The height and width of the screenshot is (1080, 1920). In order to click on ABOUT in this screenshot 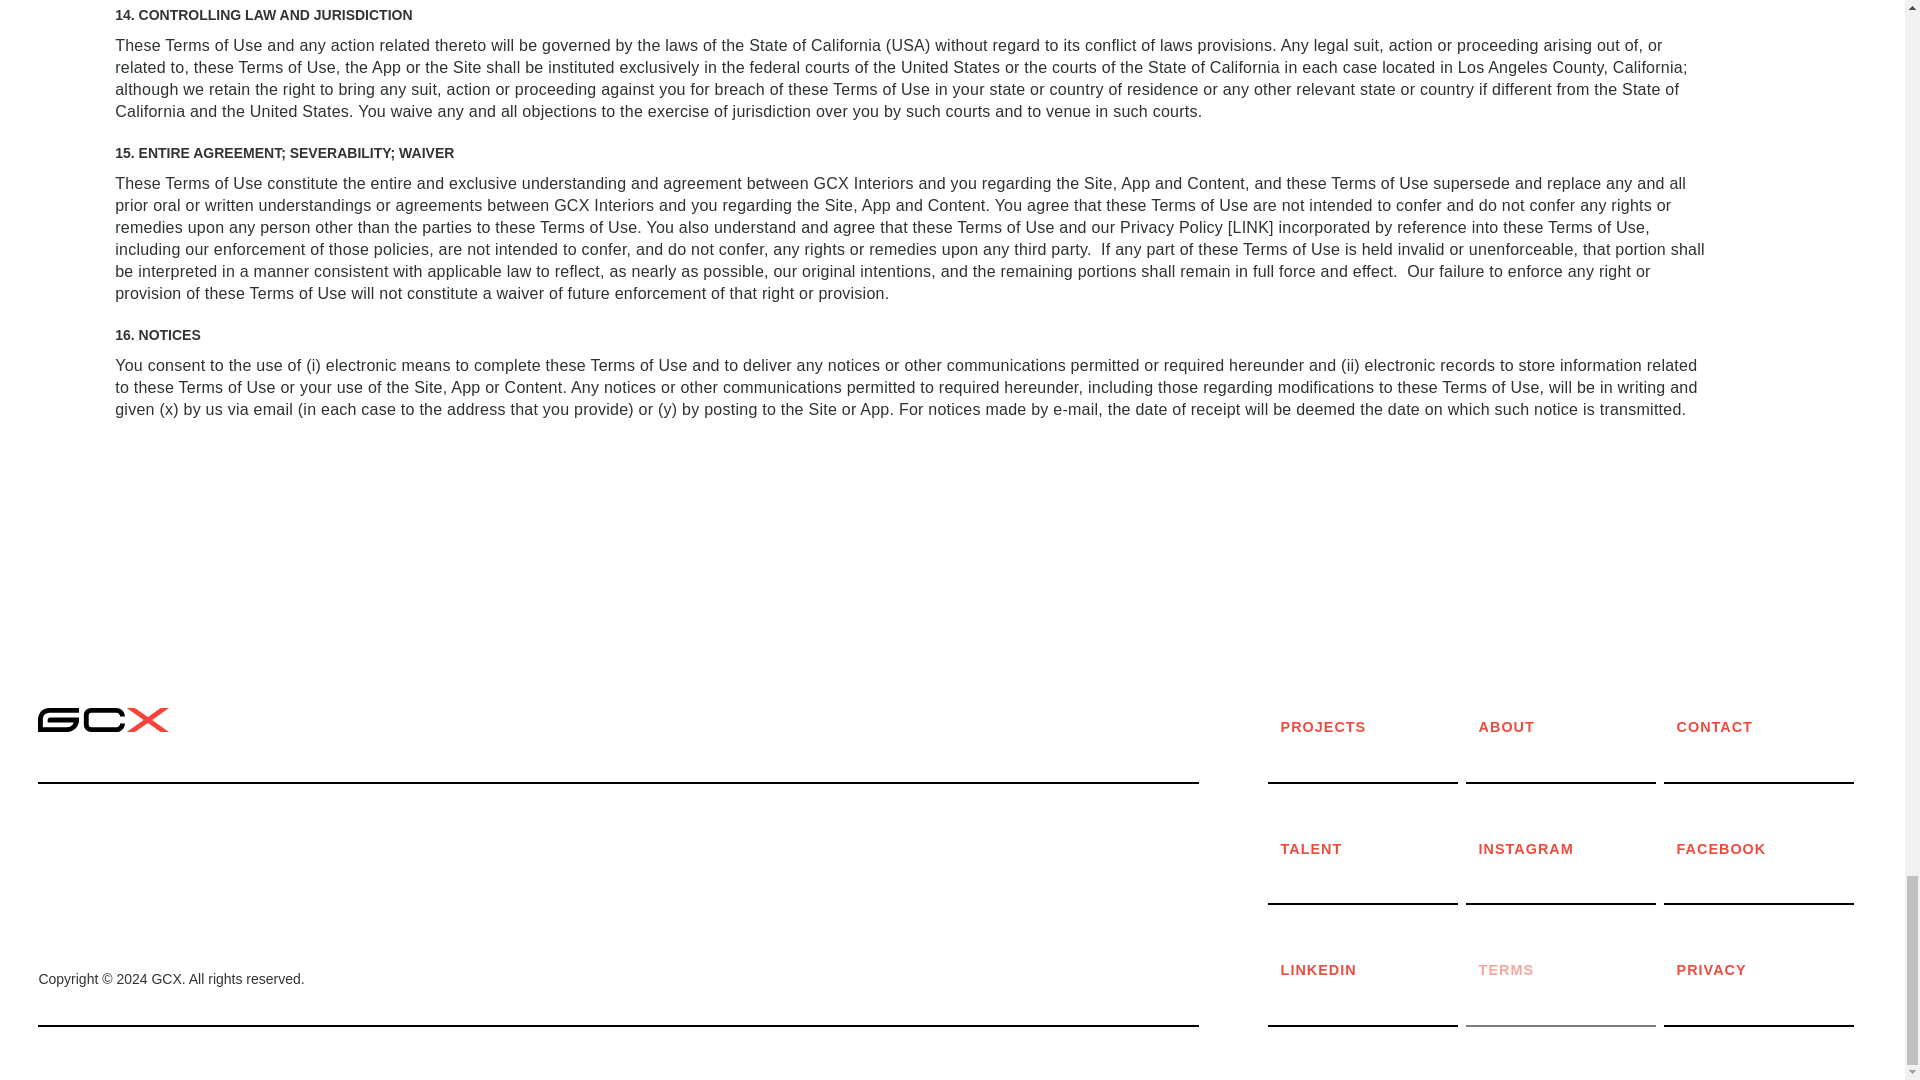, I will do `click(1572, 728)`.